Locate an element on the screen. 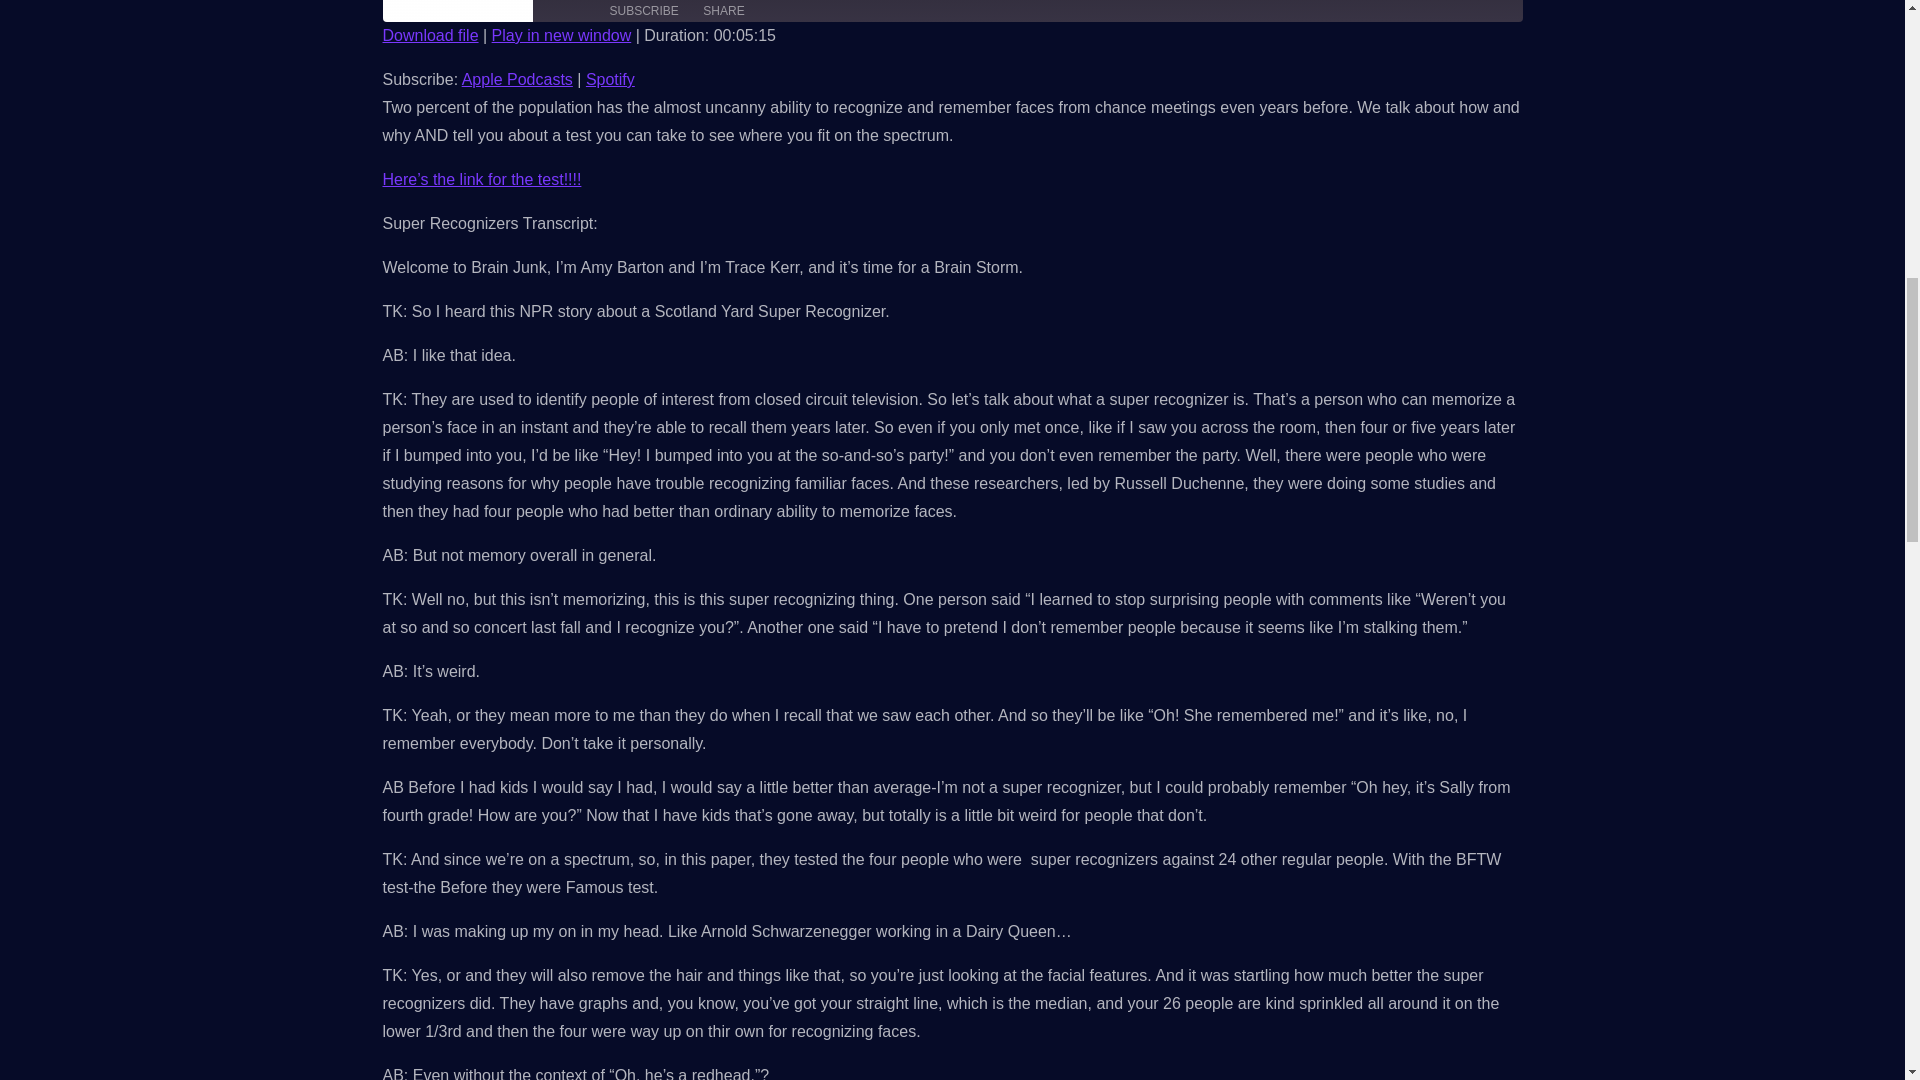 This screenshot has height=1080, width=1920. Download file is located at coordinates (430, 36).